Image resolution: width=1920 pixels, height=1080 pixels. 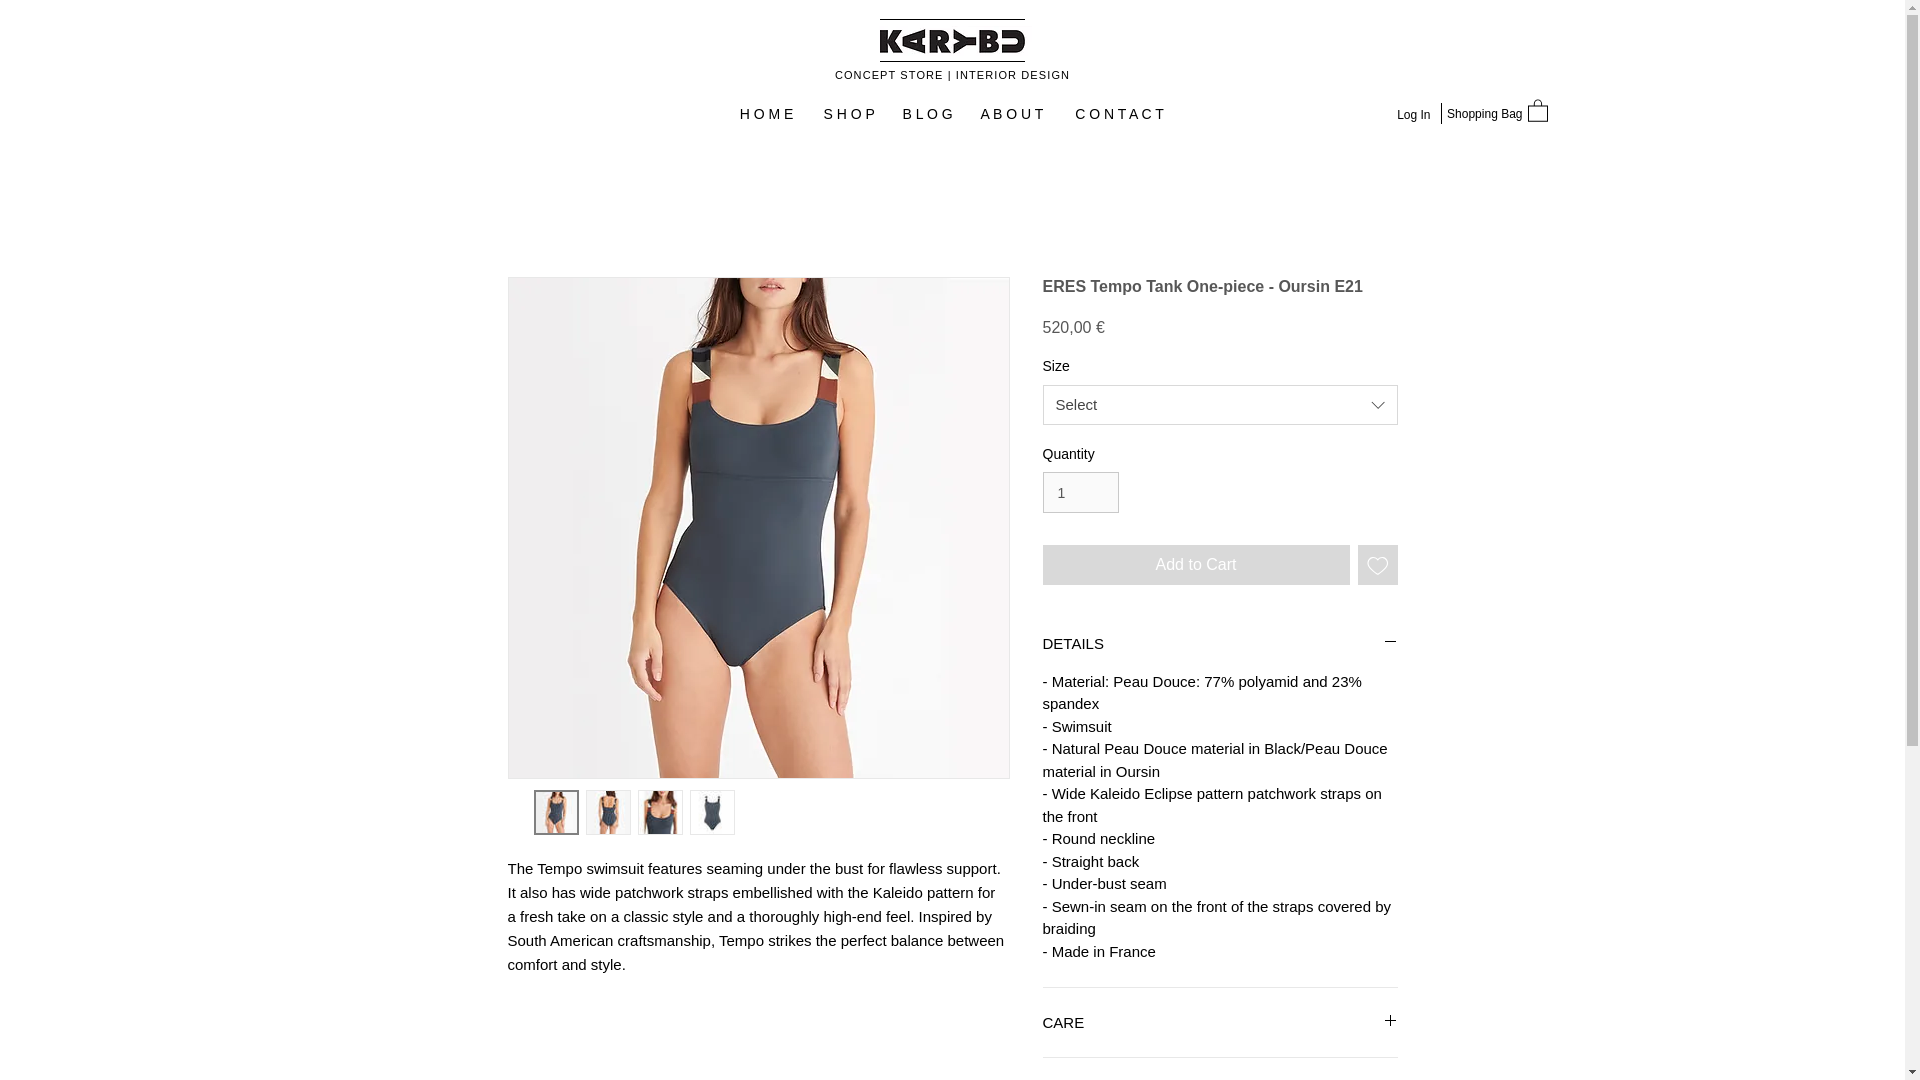 What do you see at coordinates (926, 114) in the screenshot?
I see `B L O G` at bounding box center [926, 114].